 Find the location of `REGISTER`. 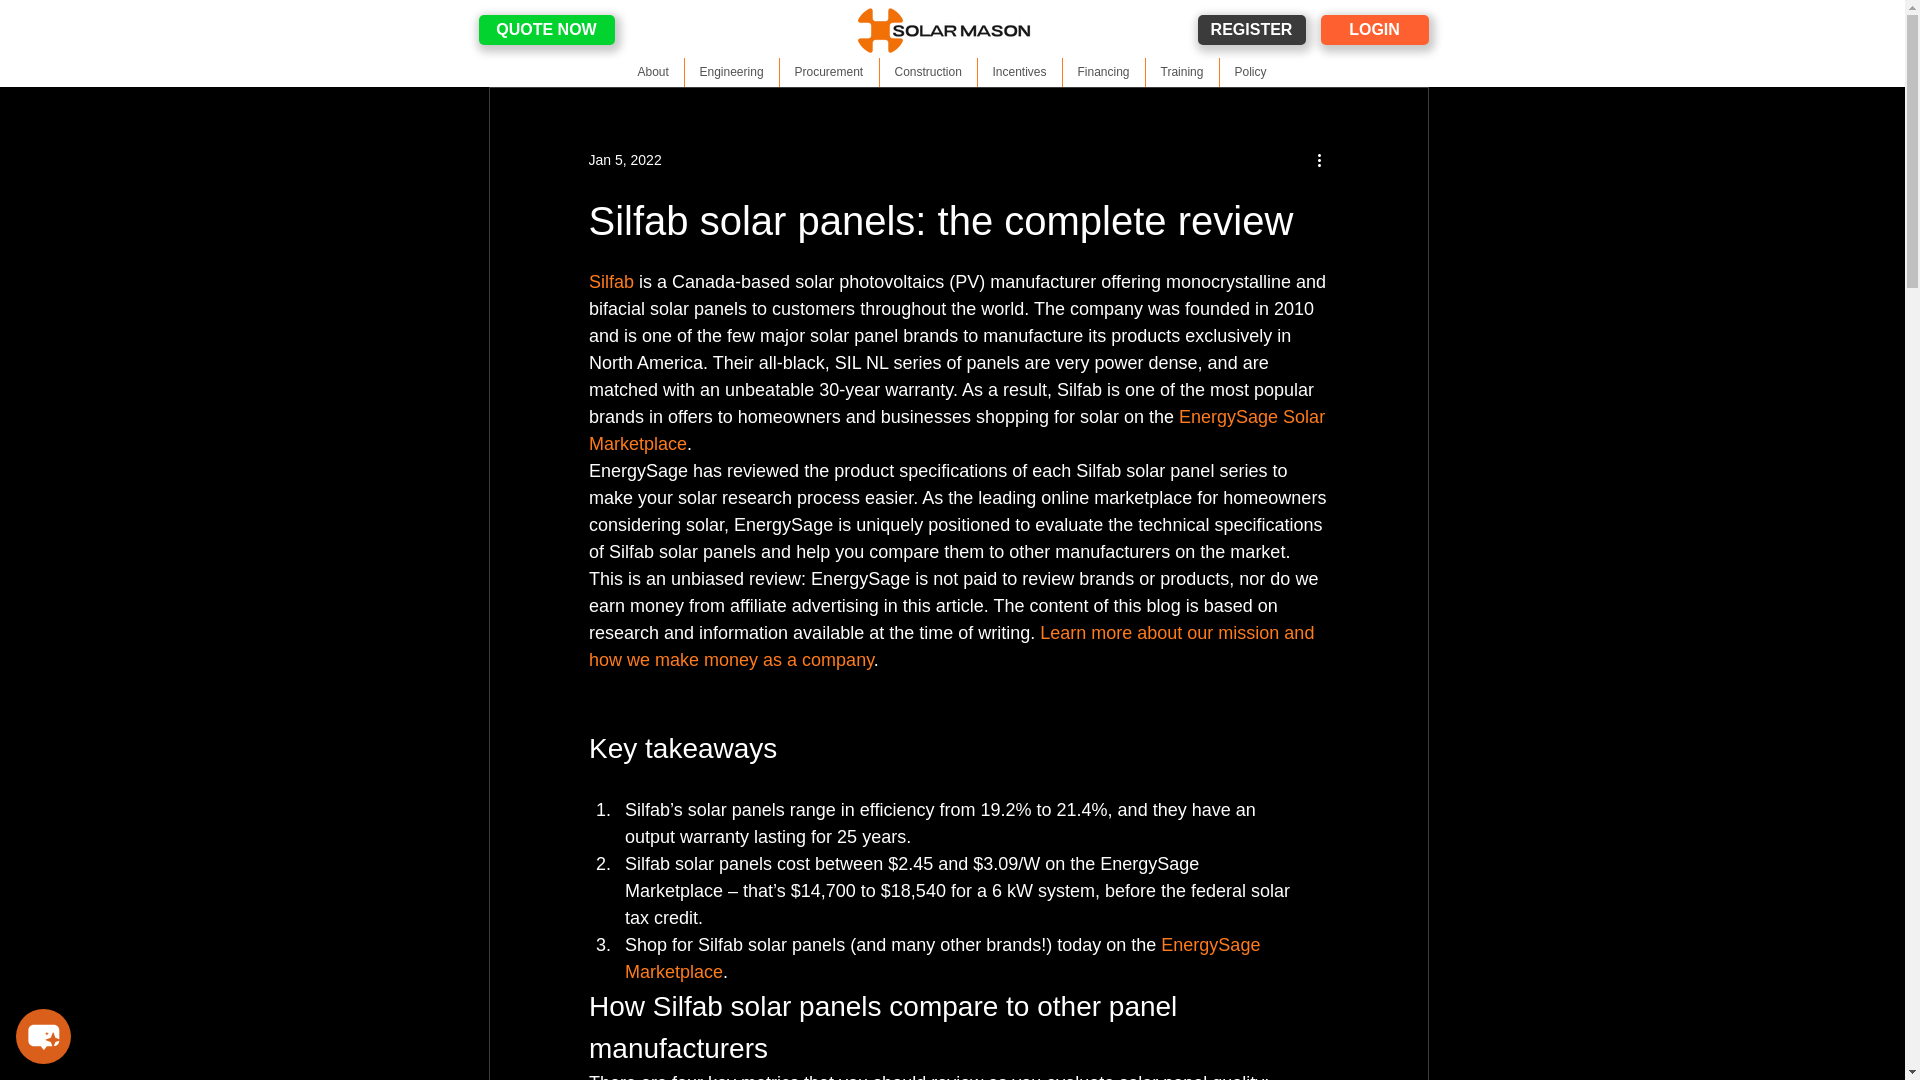

REGISTER is located at coordinates (1252, 30).